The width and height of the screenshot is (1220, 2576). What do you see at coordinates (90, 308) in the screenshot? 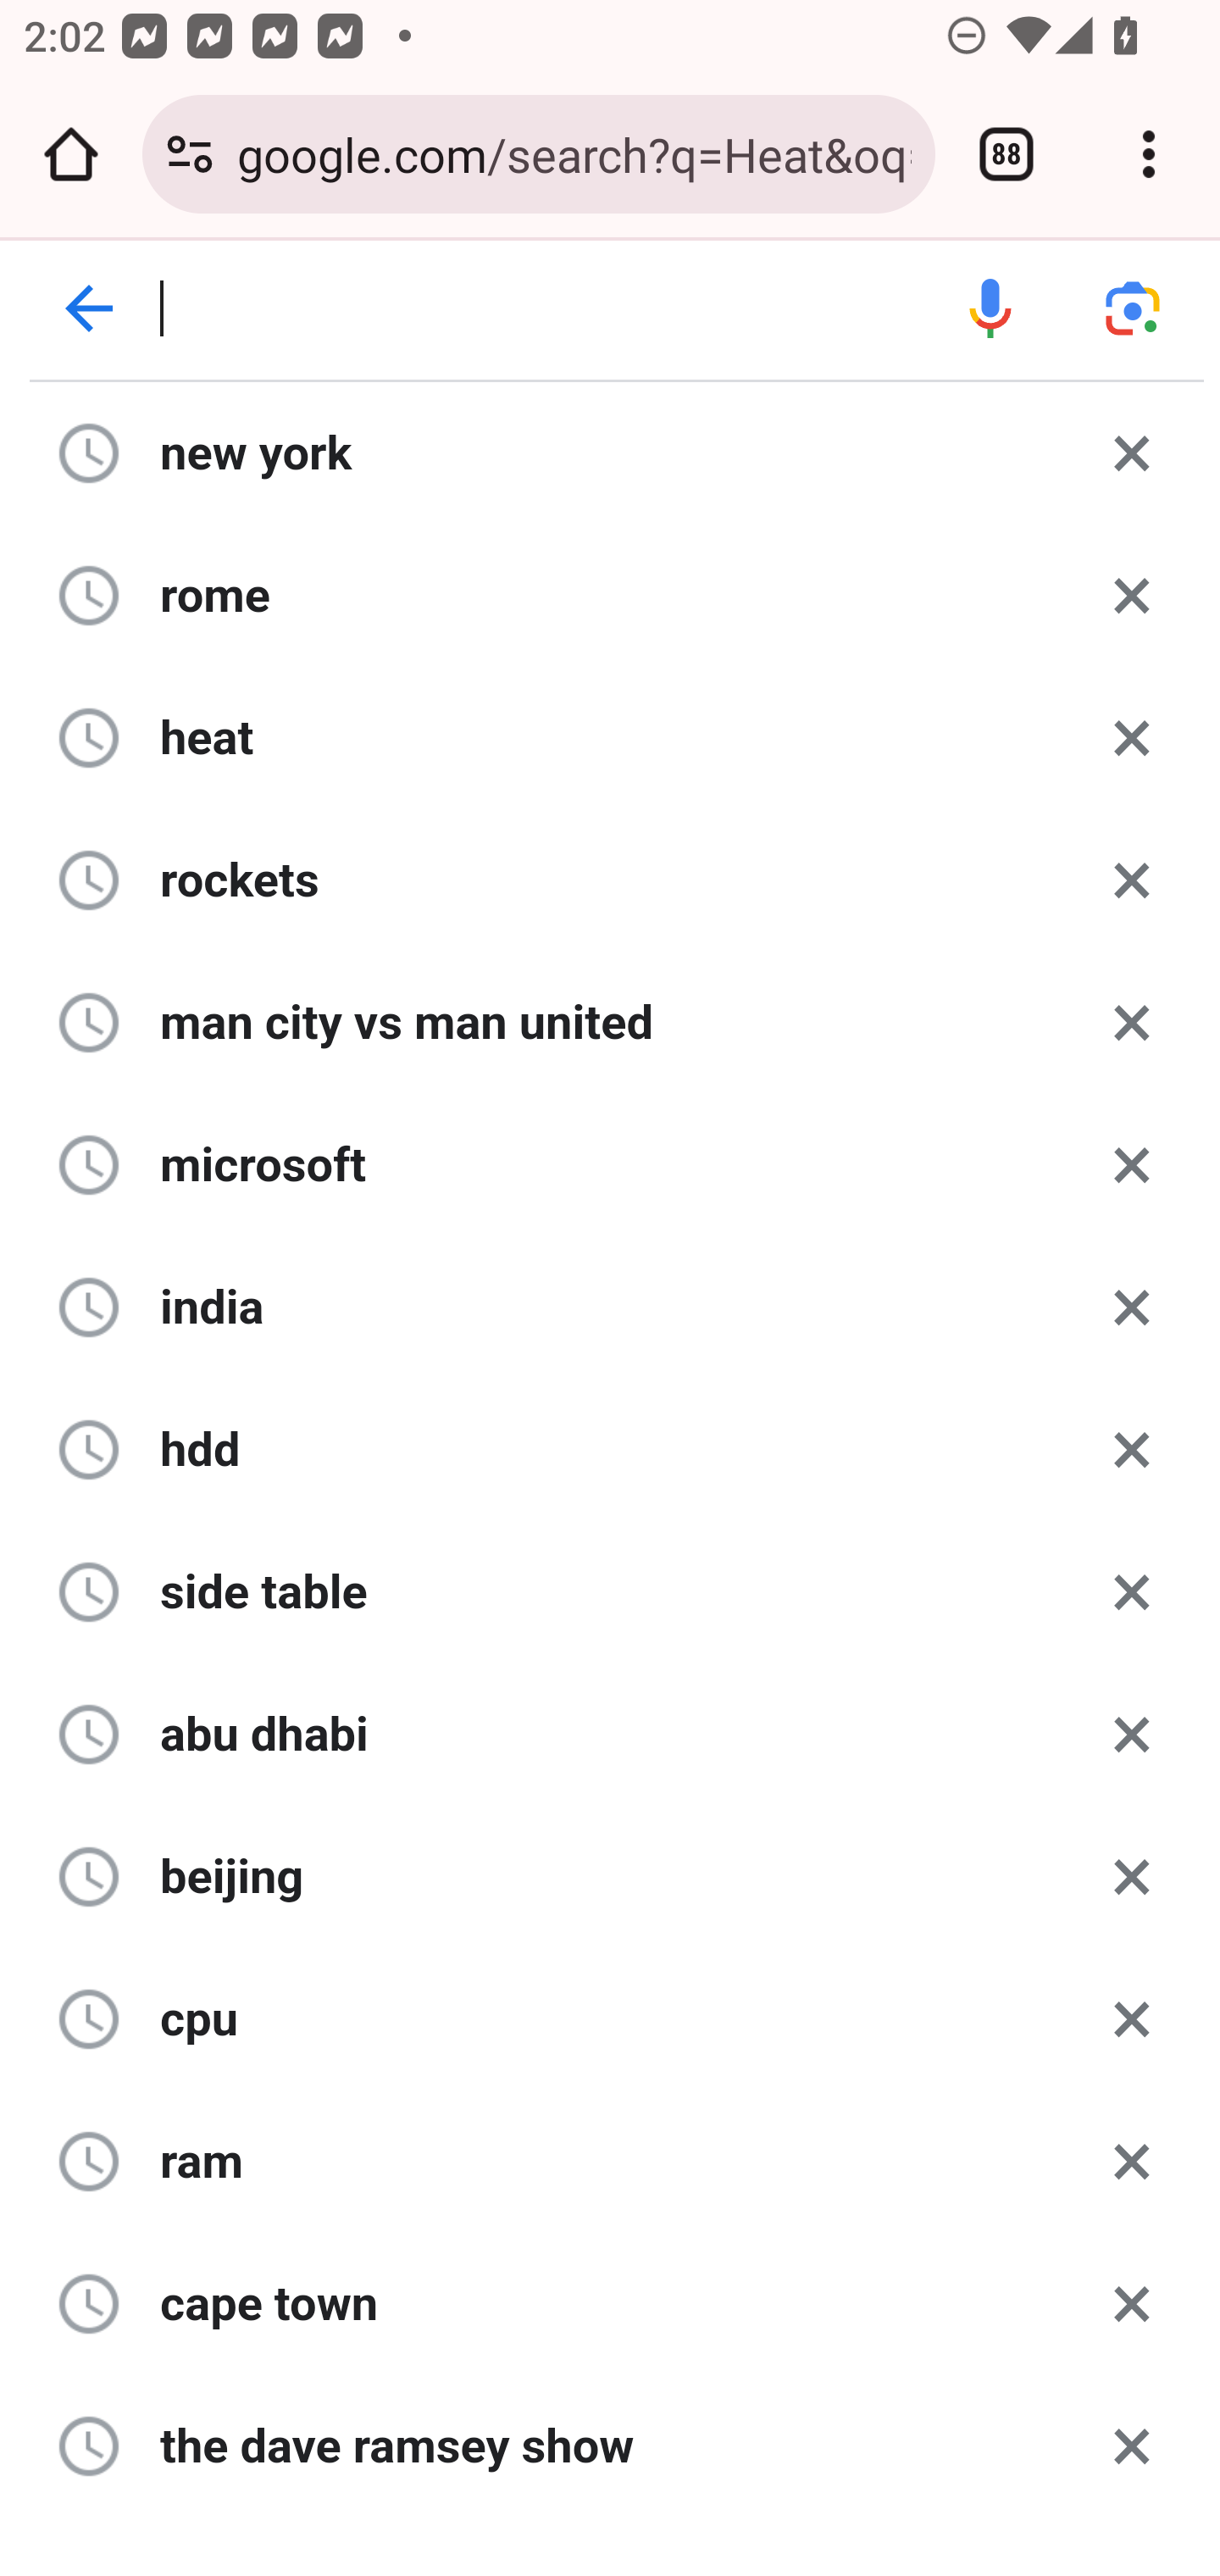
I see `Back` at bounding box center [90, 308].